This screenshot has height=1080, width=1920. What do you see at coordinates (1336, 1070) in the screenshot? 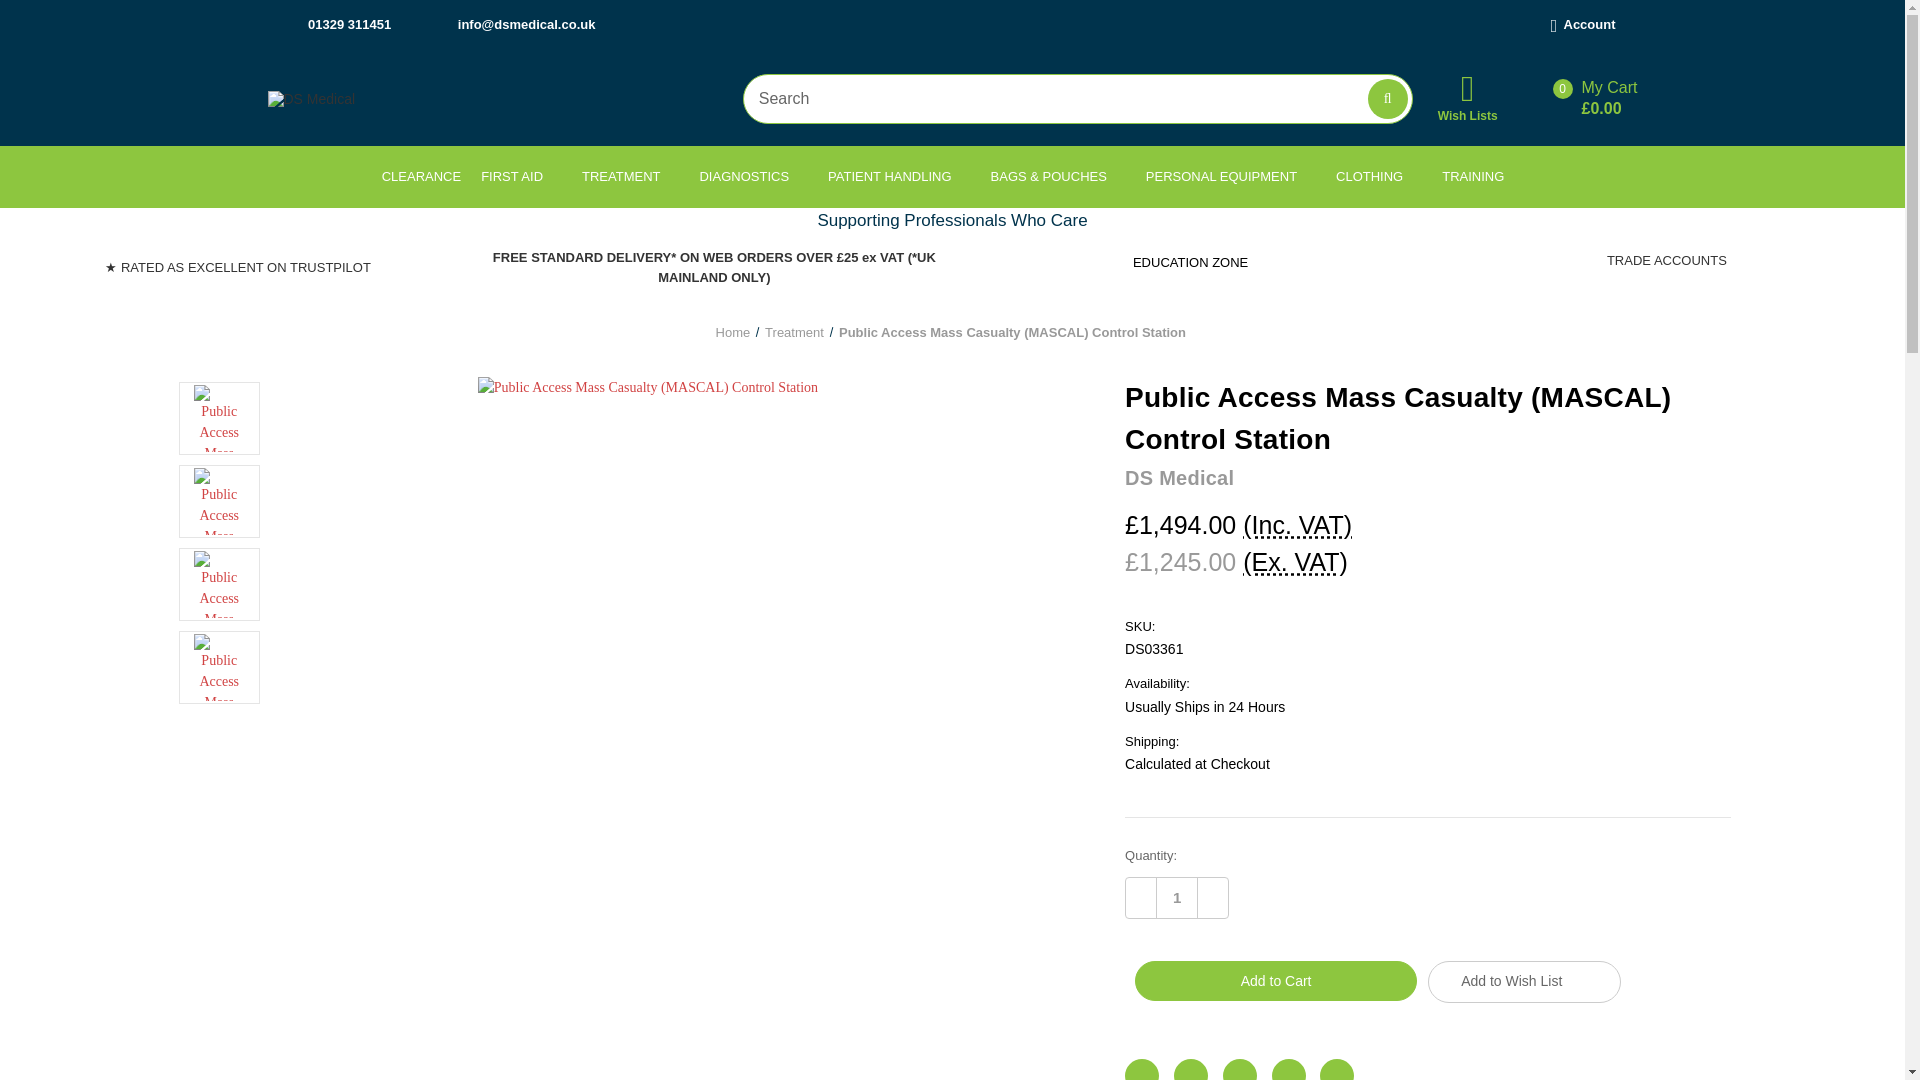
I see `Linkedin` at bounding box center [1336, 1070].